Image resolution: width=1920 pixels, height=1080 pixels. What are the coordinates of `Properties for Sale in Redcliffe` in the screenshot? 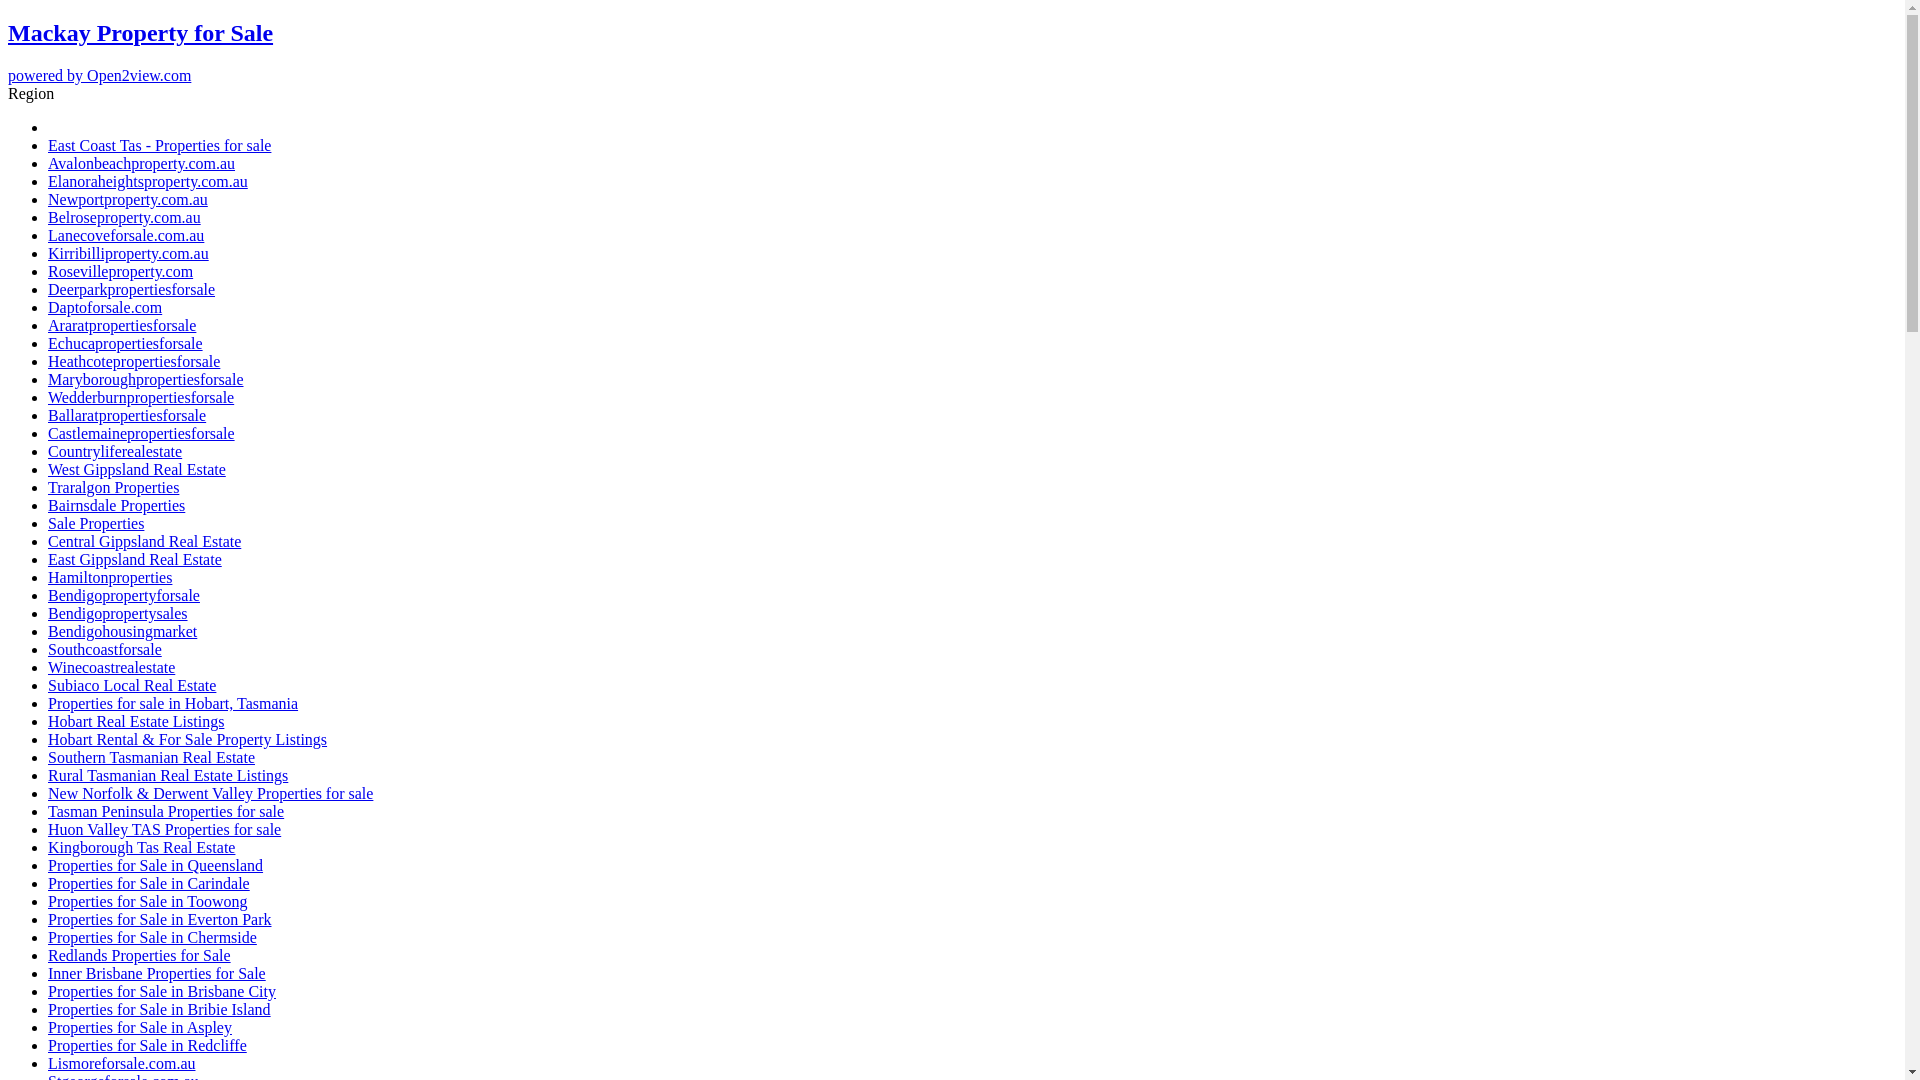 It's located at (147, 1046).